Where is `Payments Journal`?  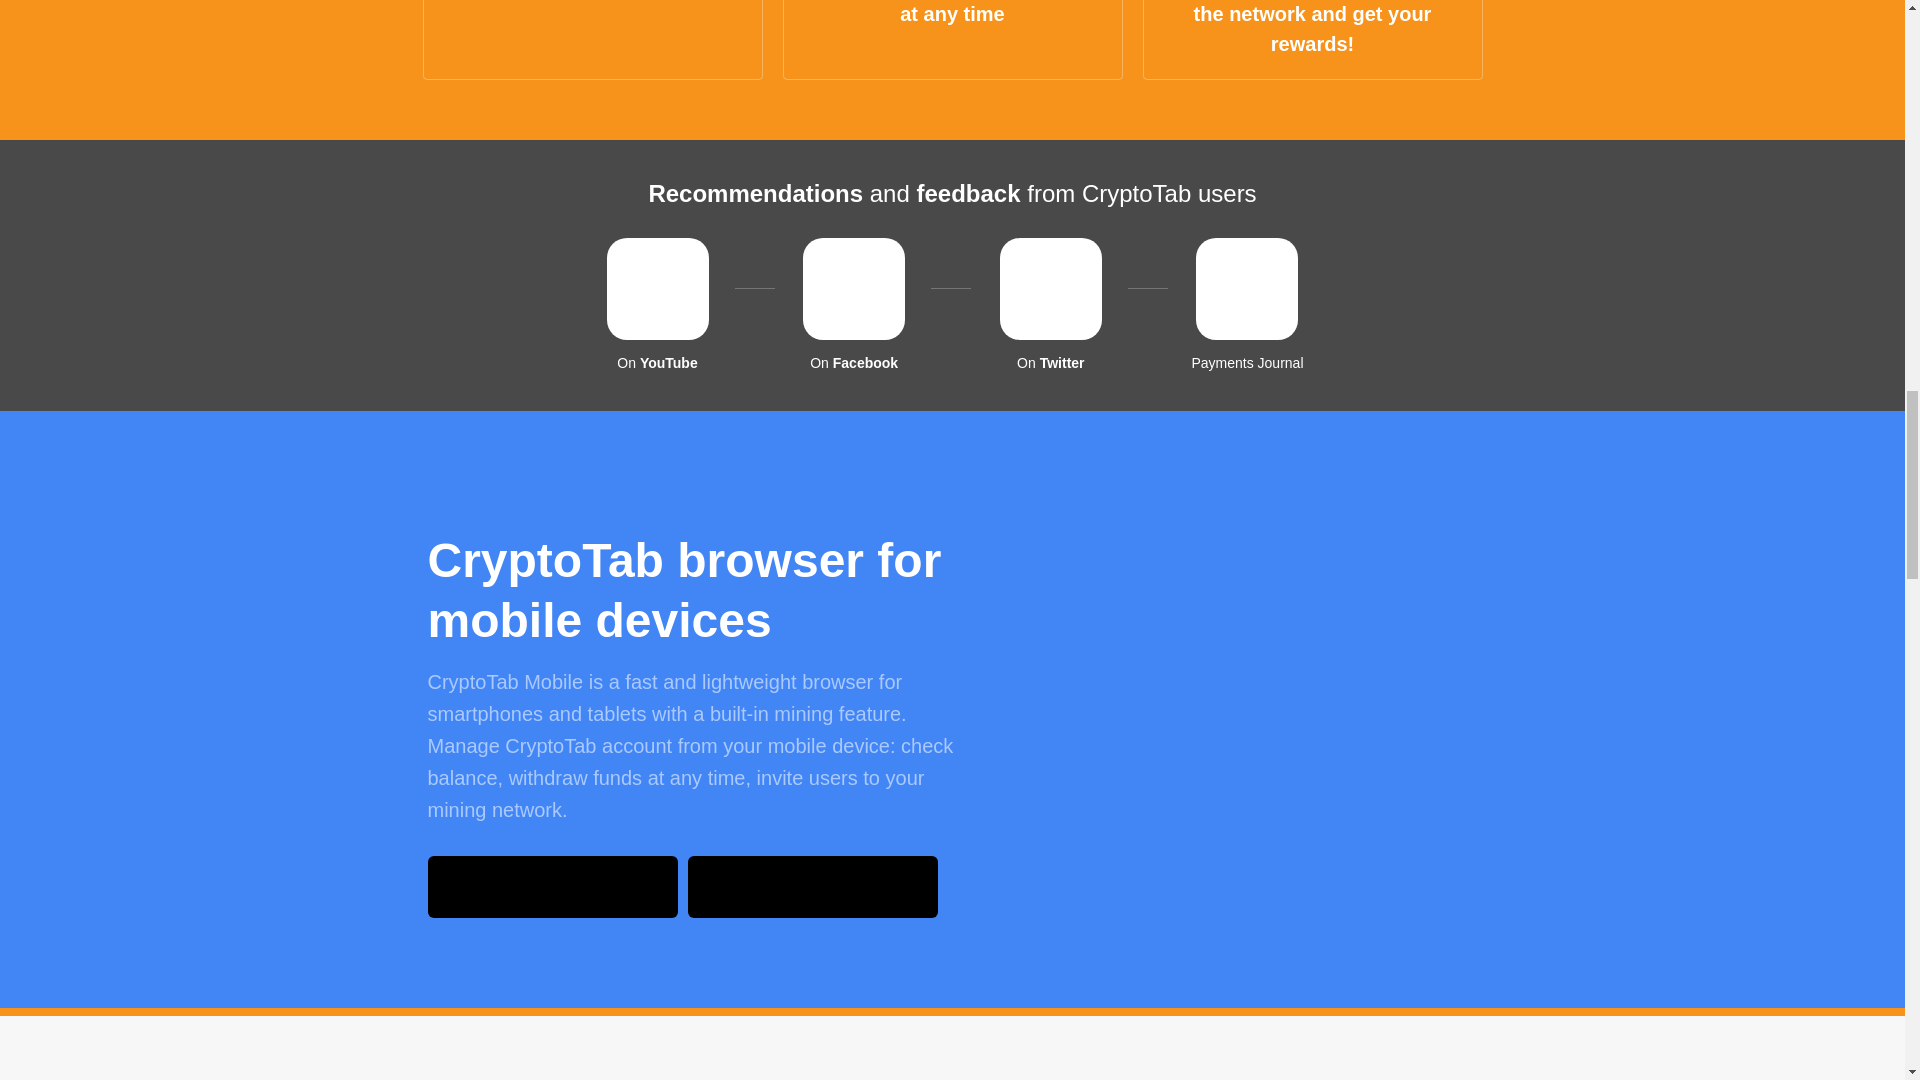 Payments Journal is located at coordinates (1246, 304).